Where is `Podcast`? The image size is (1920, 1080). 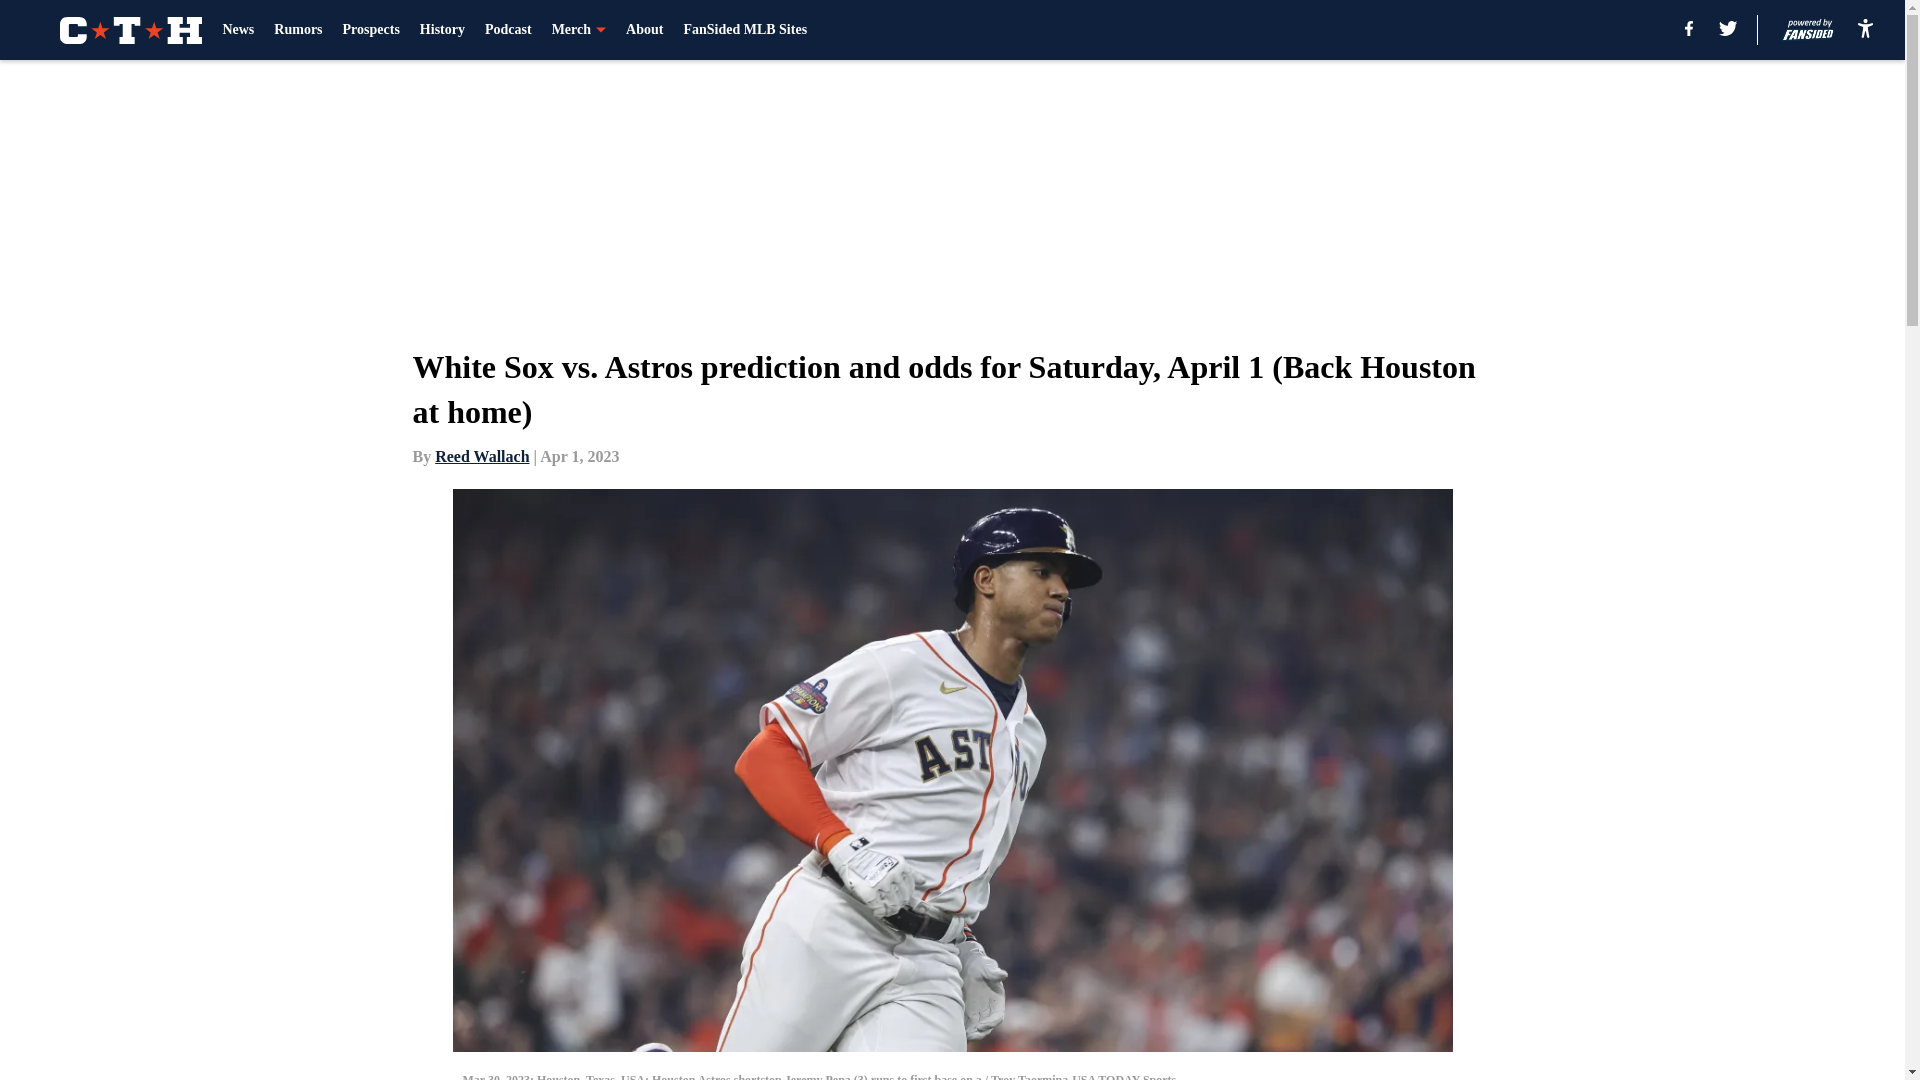 Podcast is located at coordinates (508, 30).